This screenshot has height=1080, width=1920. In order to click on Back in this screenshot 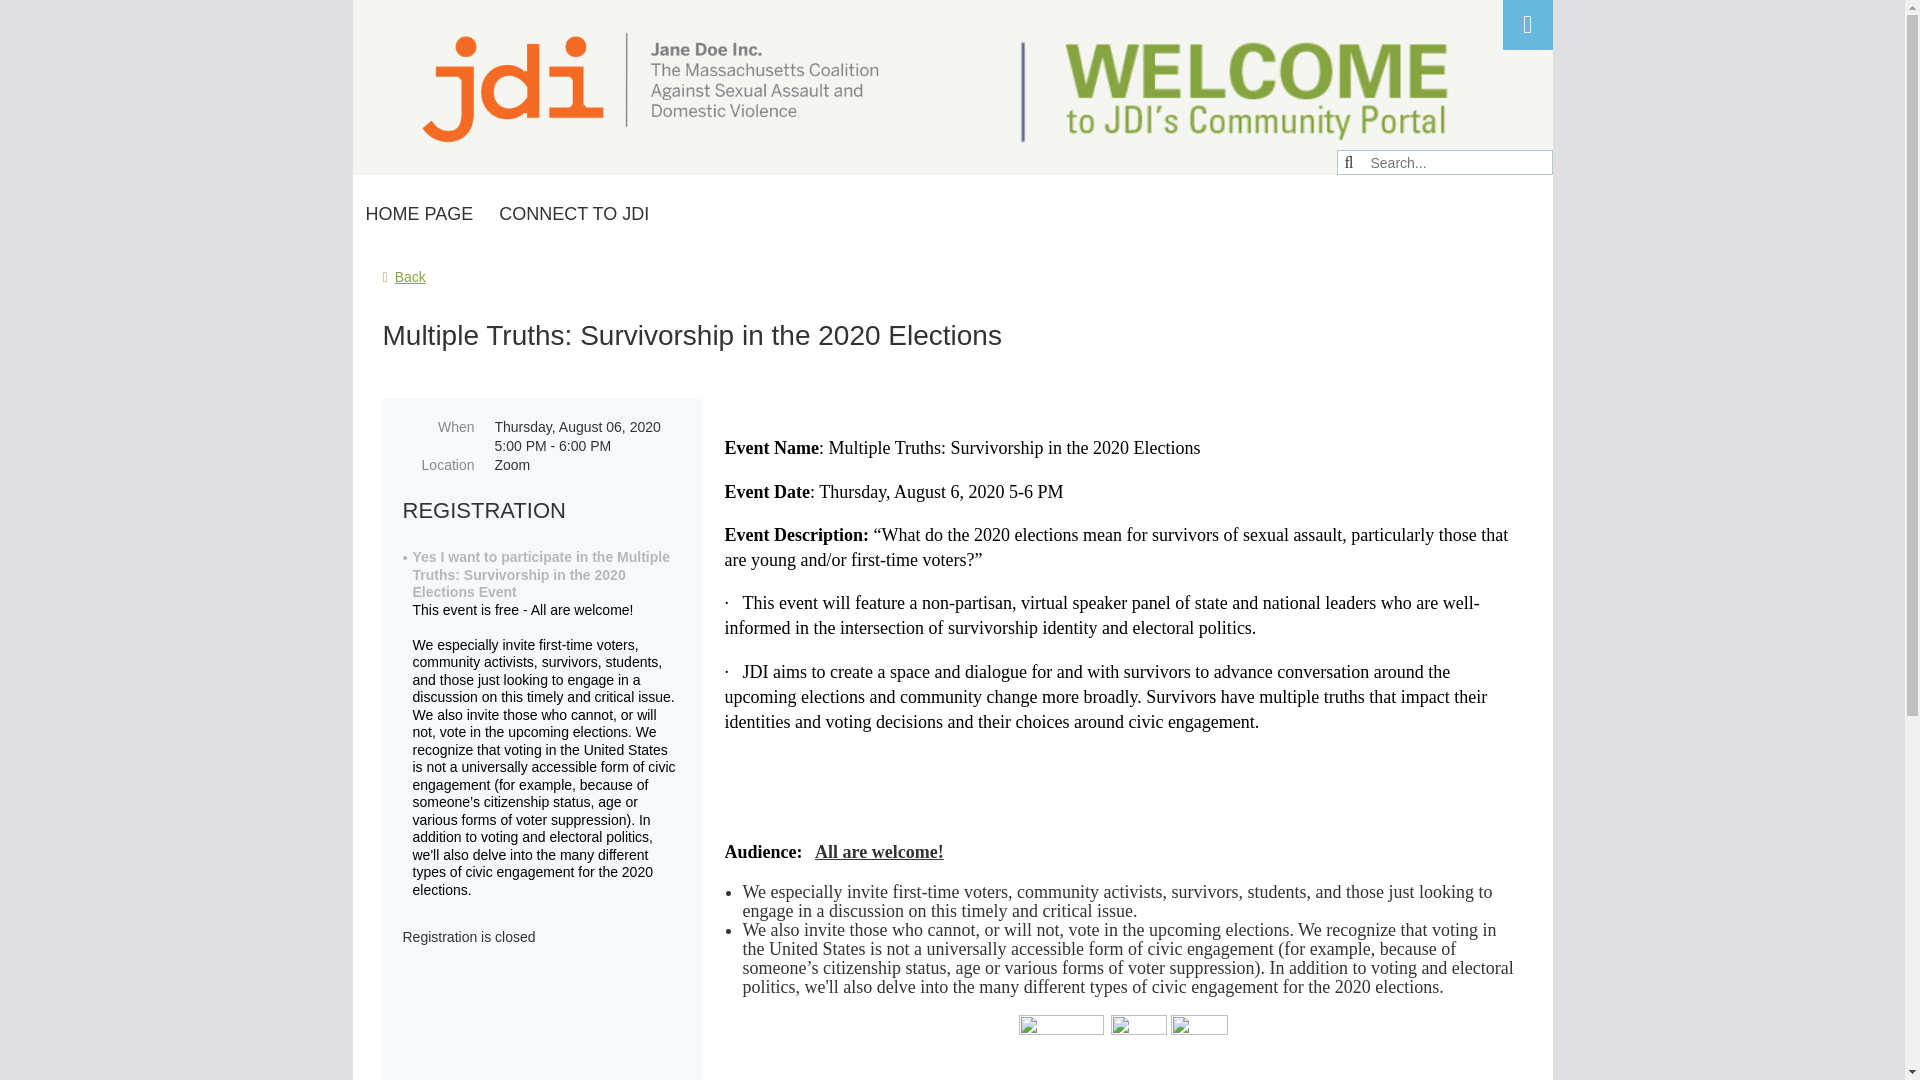, I will do `click(403, 276)`.